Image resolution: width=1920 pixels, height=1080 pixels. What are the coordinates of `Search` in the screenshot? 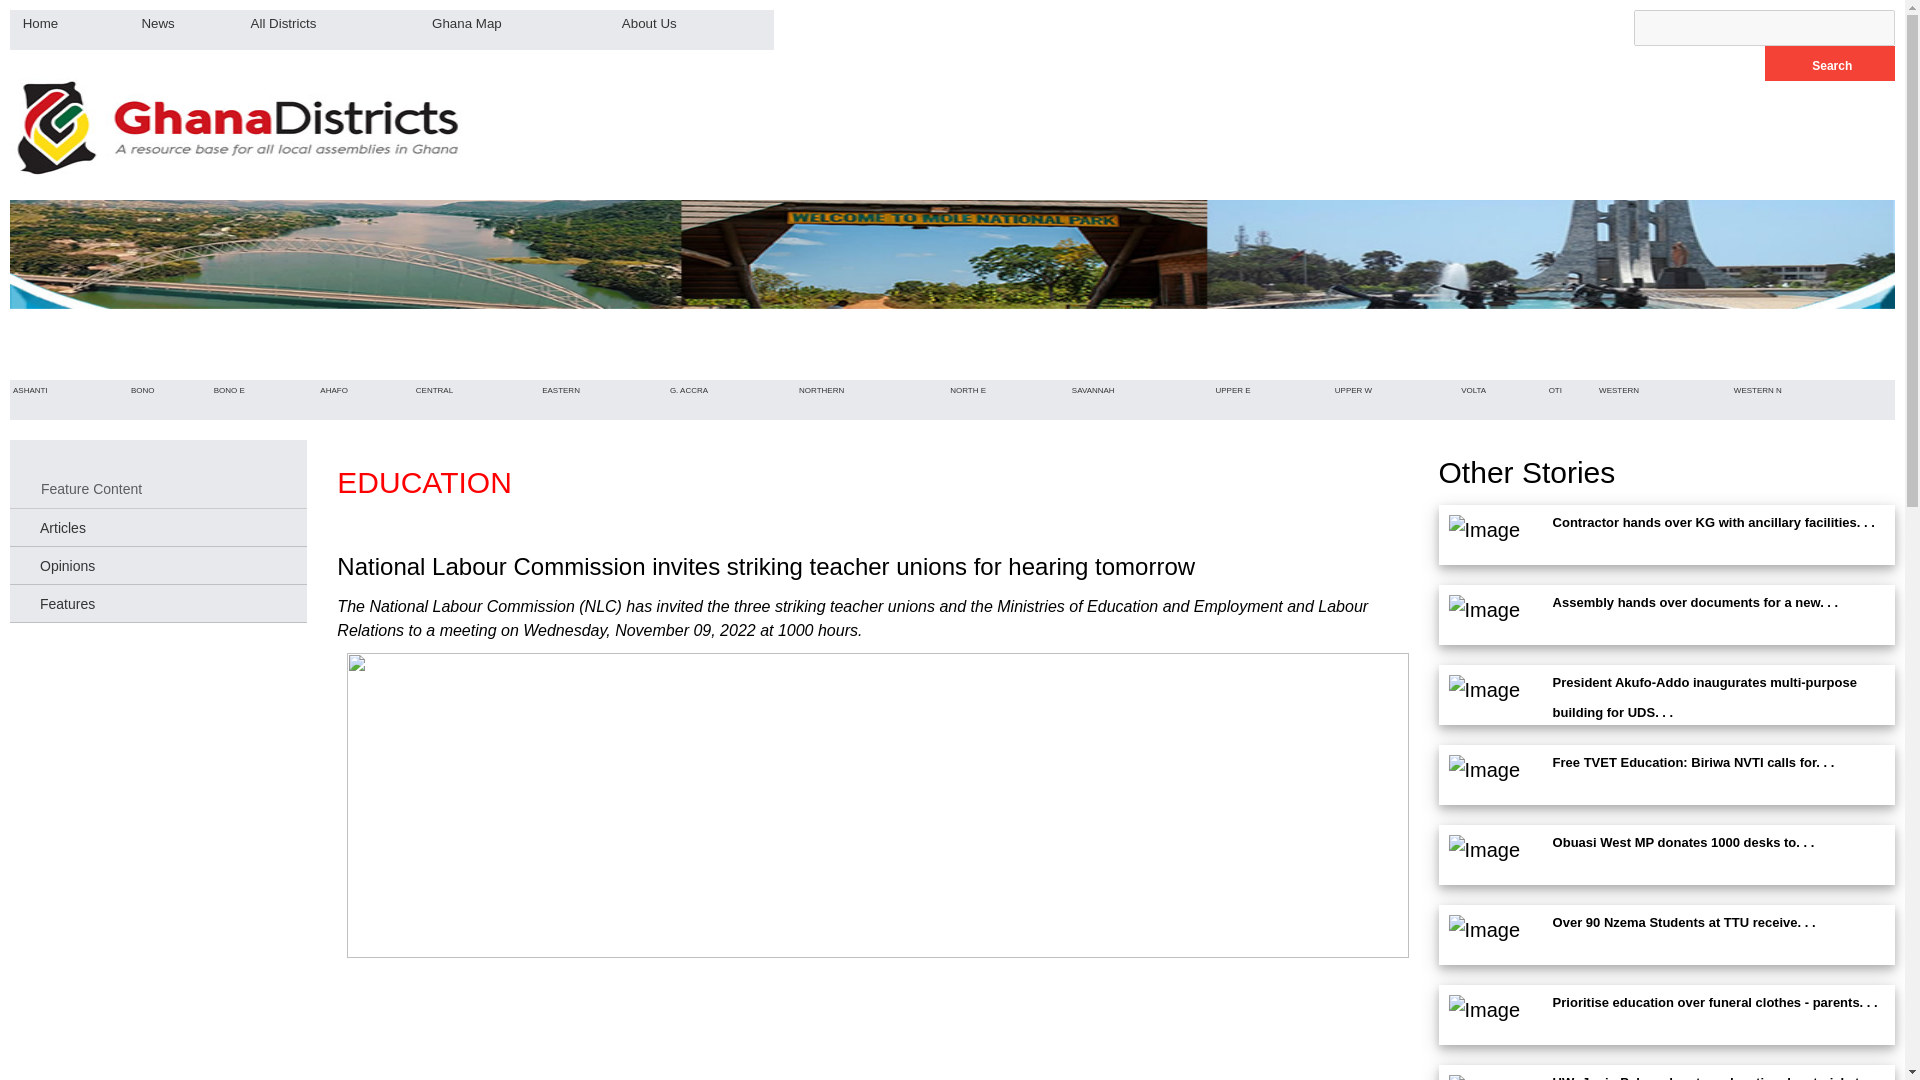 It's located at (1830, 64).